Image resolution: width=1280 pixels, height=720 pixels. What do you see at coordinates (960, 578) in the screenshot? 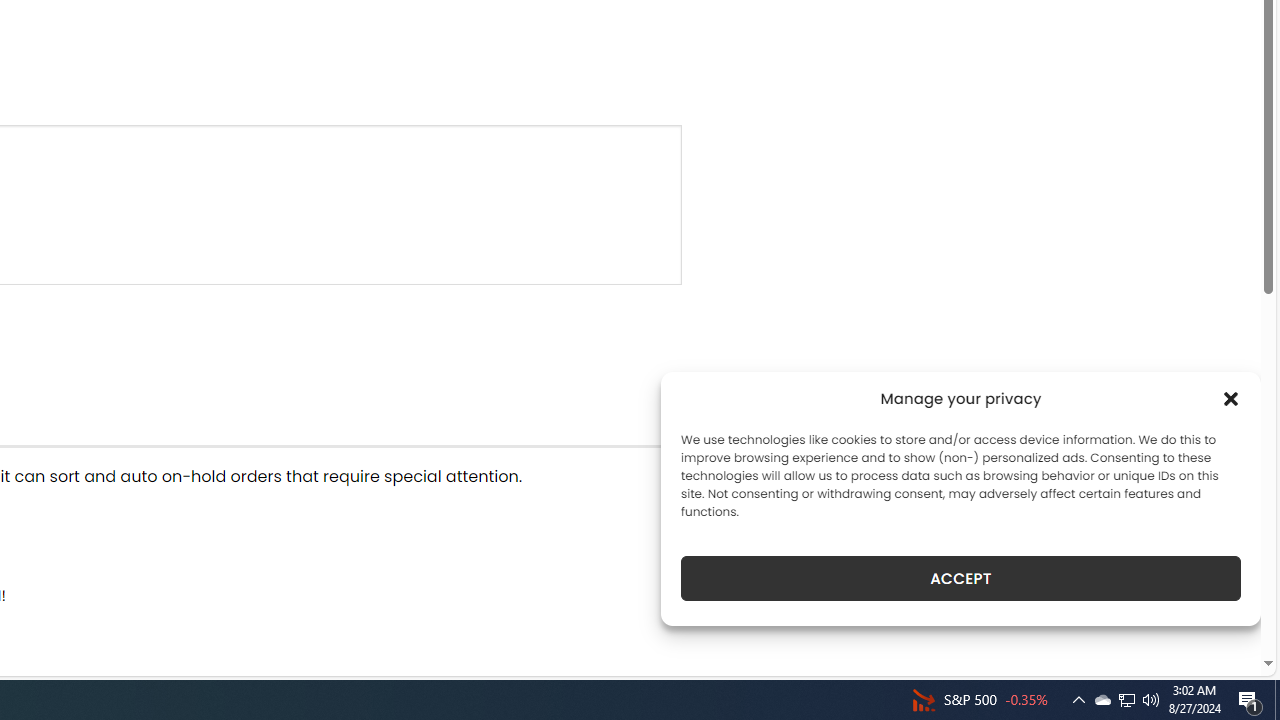
I see `ACCEPT` at bounding box center [960, 578].